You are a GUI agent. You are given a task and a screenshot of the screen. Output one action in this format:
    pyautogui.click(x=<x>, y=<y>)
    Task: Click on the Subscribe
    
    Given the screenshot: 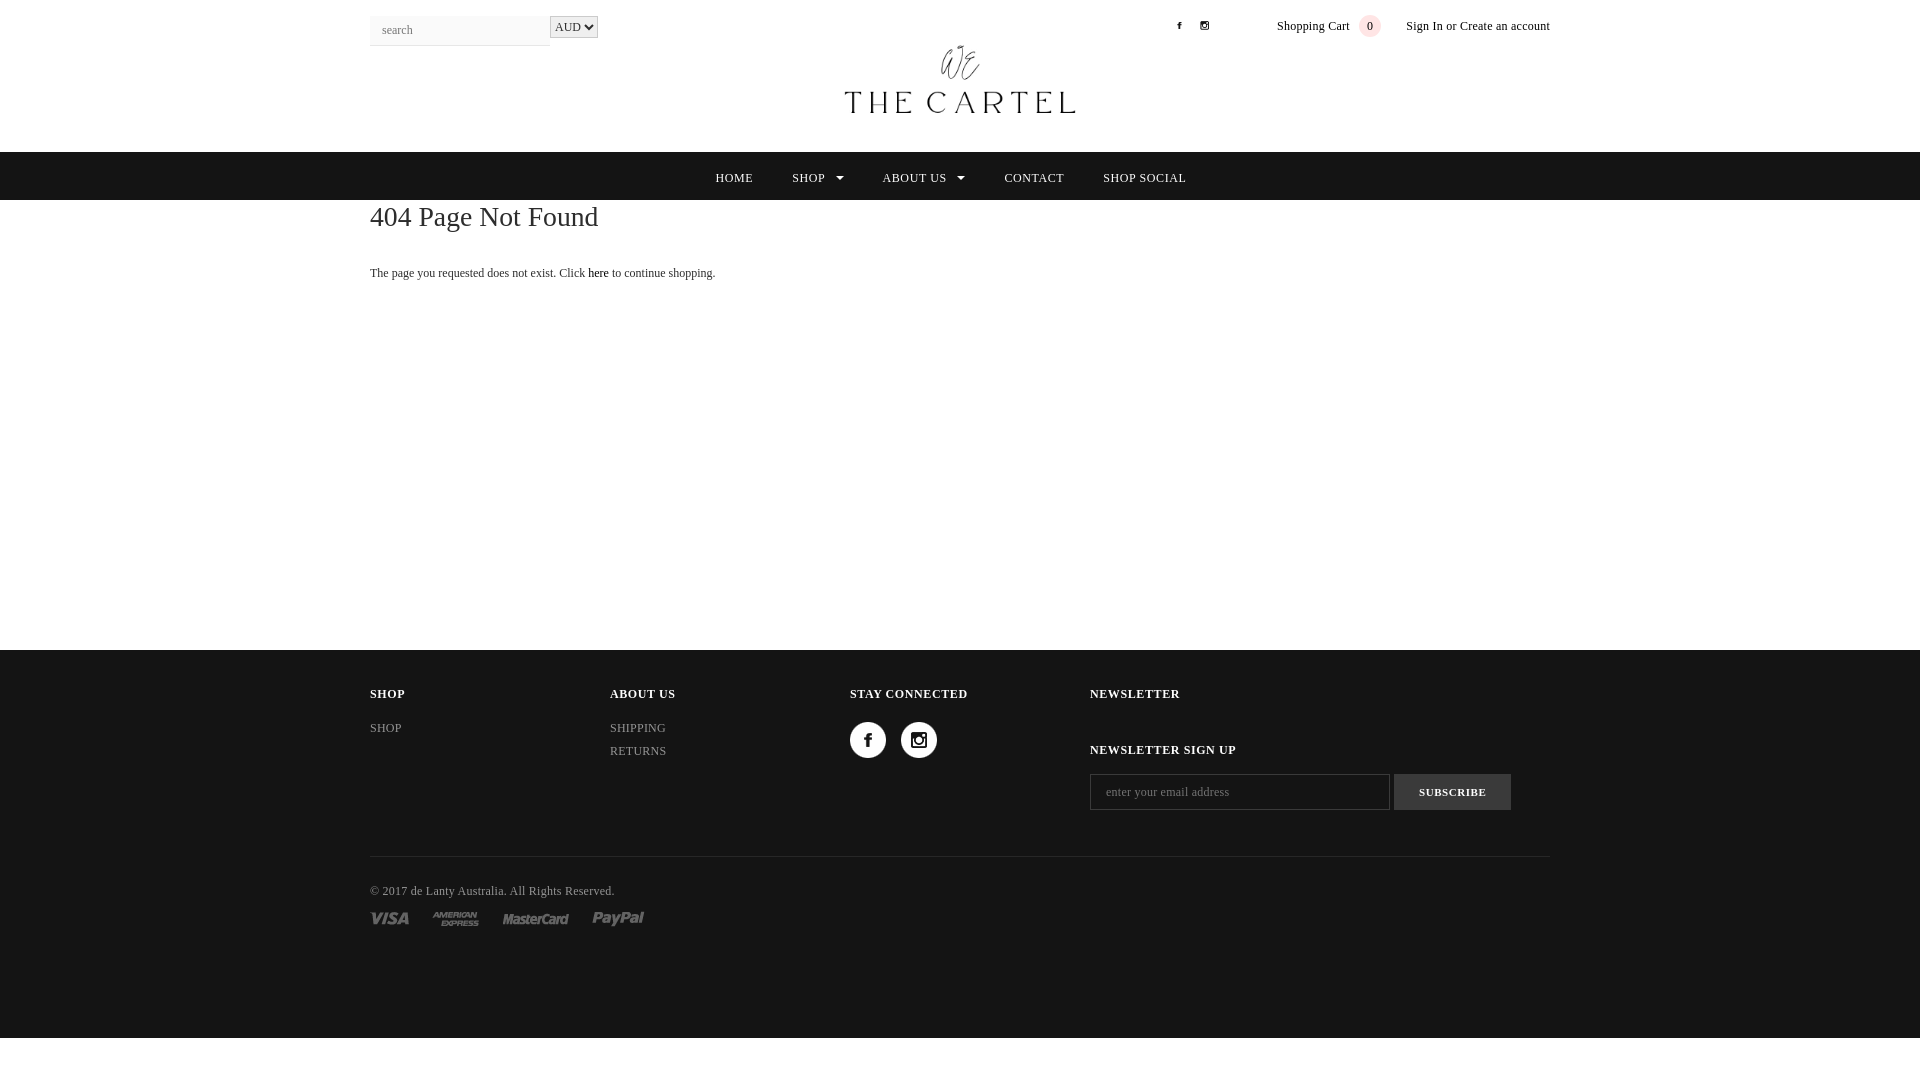 What is the action you would take?
    pyautogui.click(x=1452, y=792)
    